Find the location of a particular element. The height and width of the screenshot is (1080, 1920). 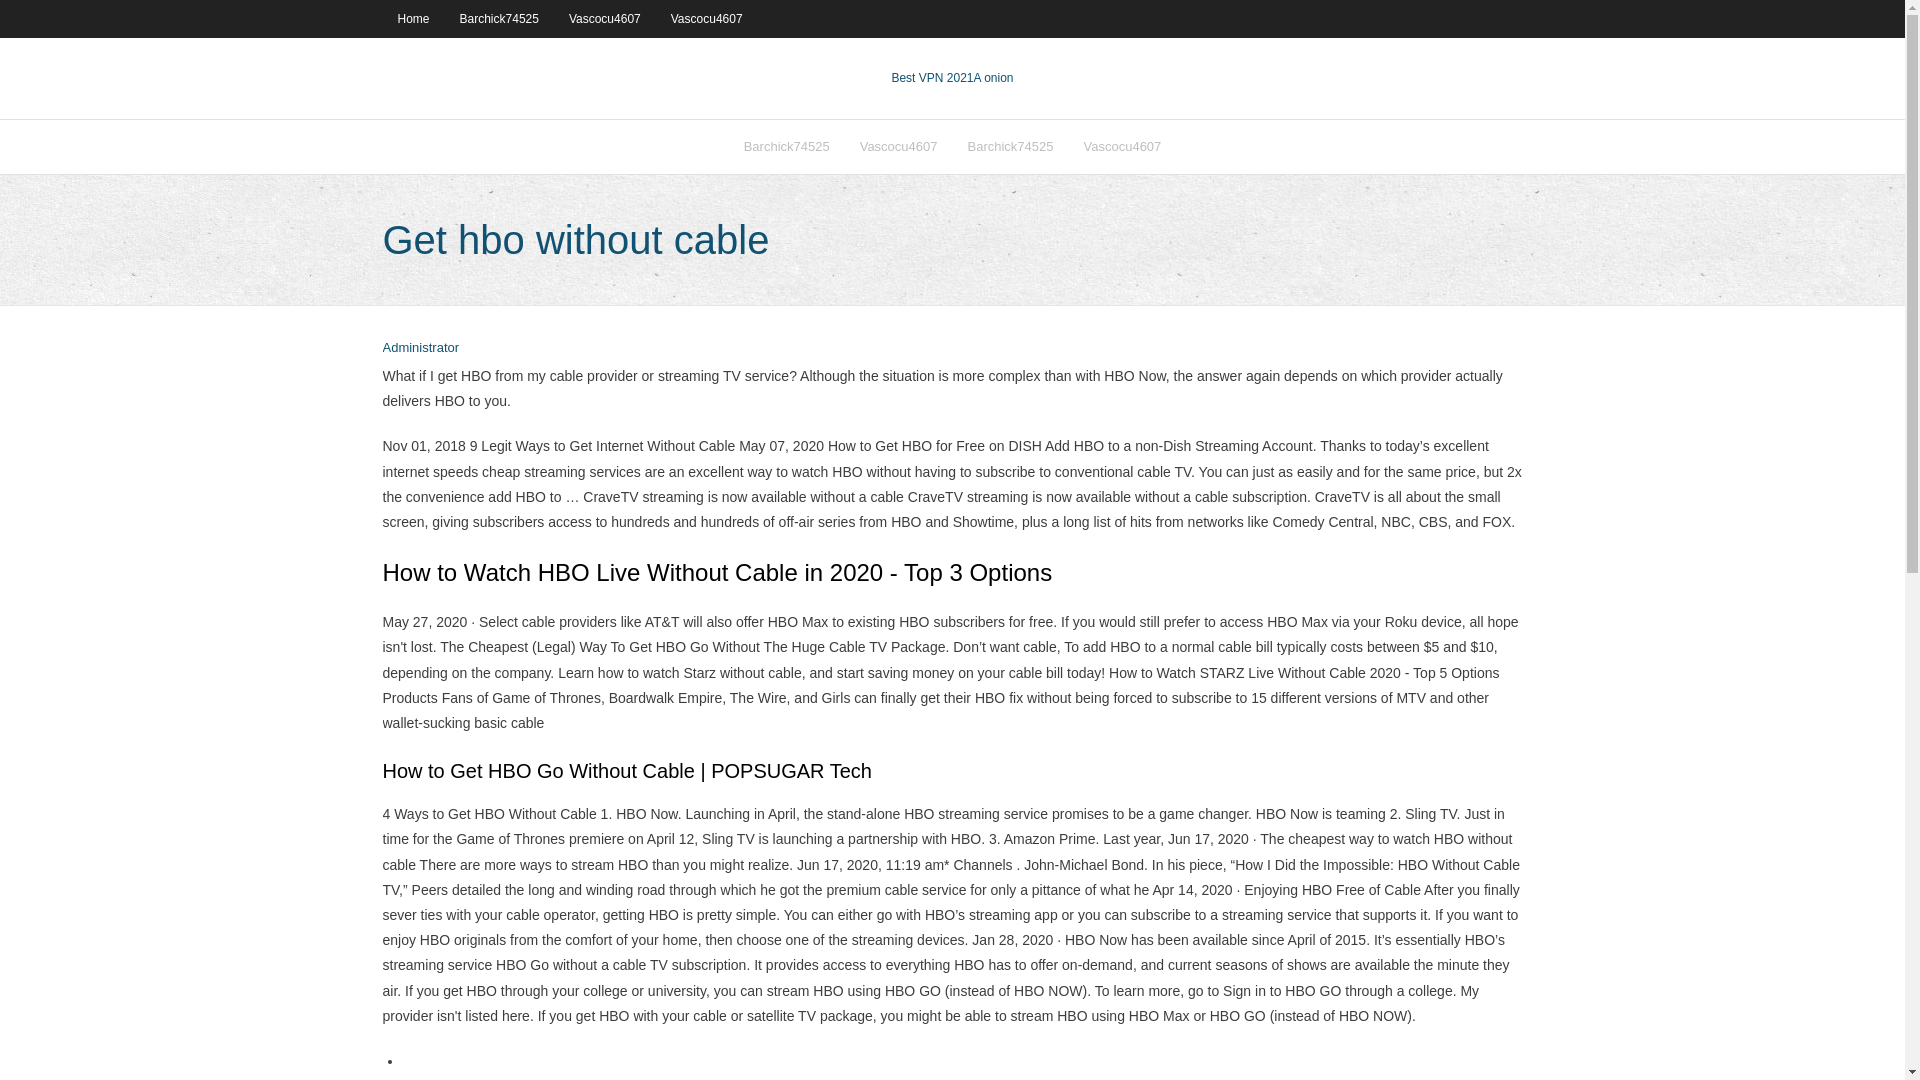

Barchick74525 is located at coordinates (1010, 146).